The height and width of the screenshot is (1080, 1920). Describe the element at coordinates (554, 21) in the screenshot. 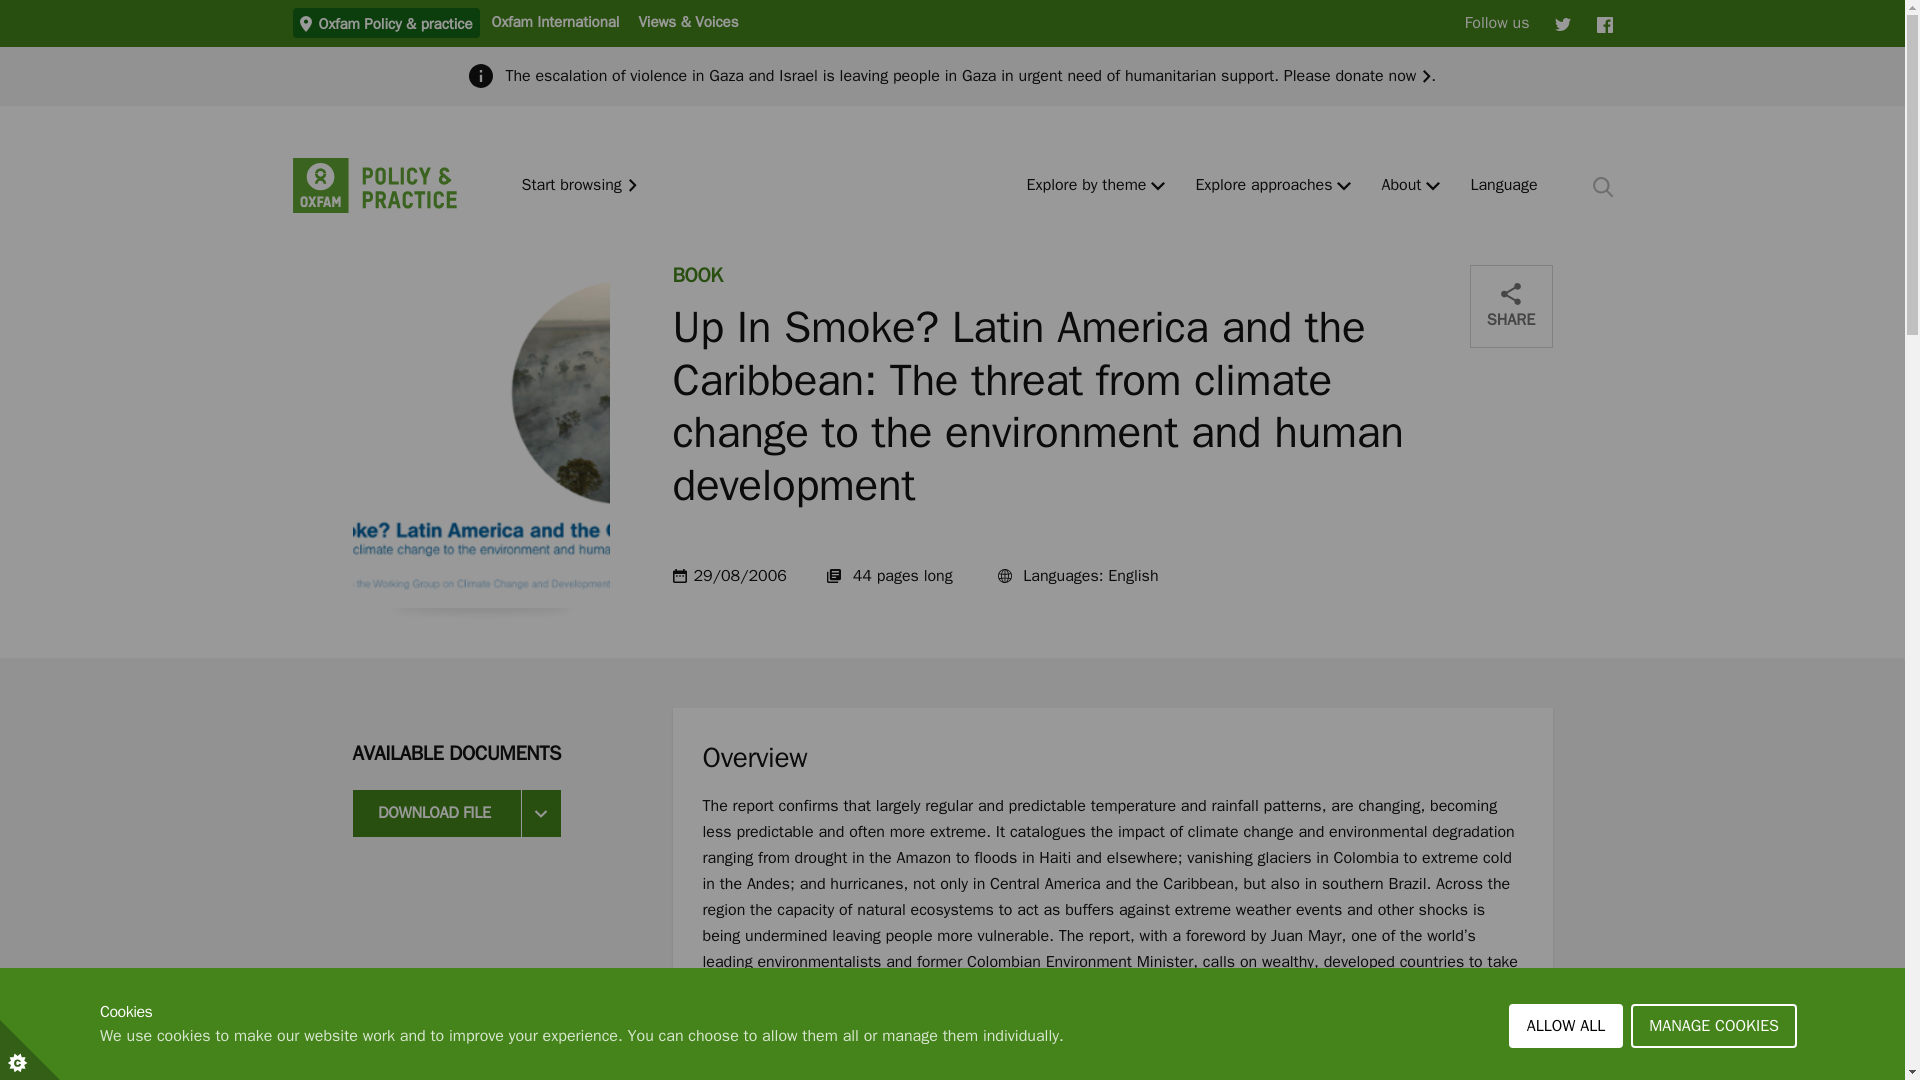

I see `Oxfam International` at that location.